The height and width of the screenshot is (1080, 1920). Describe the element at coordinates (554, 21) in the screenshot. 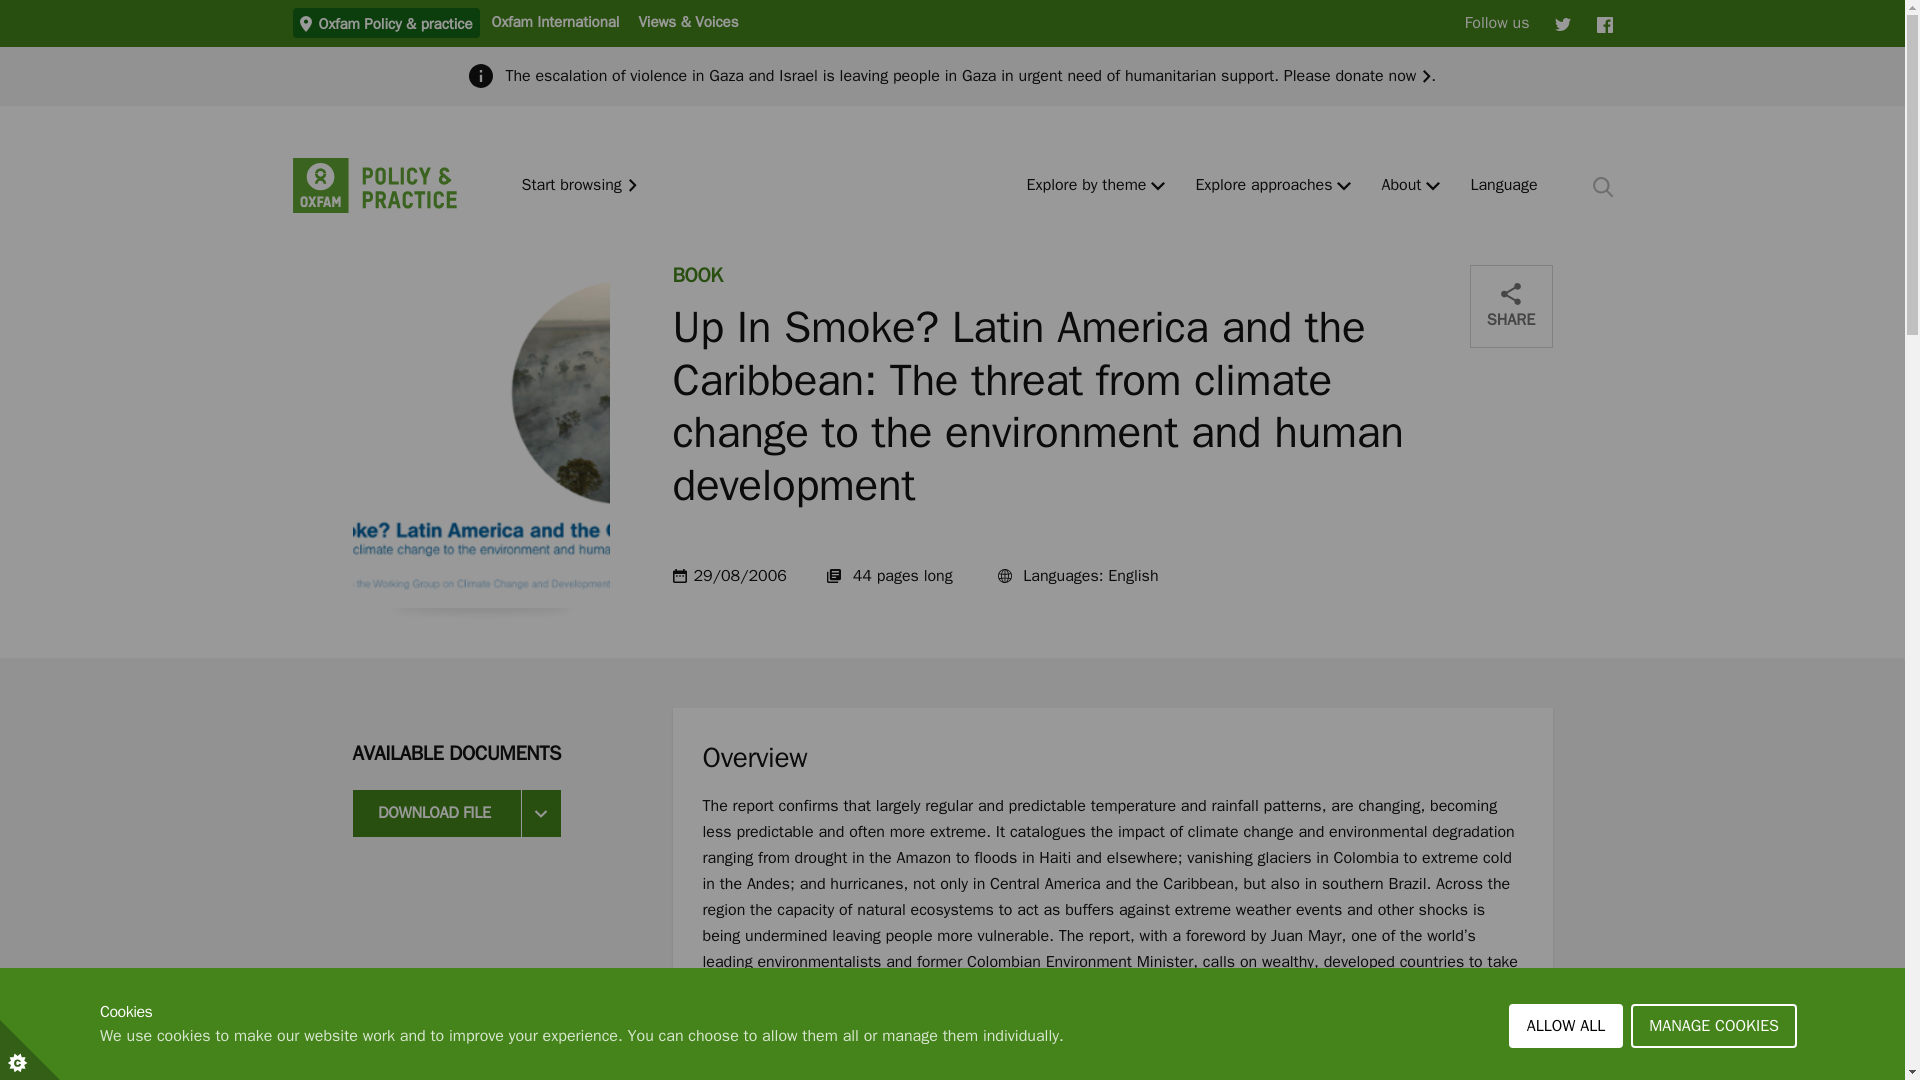

I see `Oxfam International` at that location.